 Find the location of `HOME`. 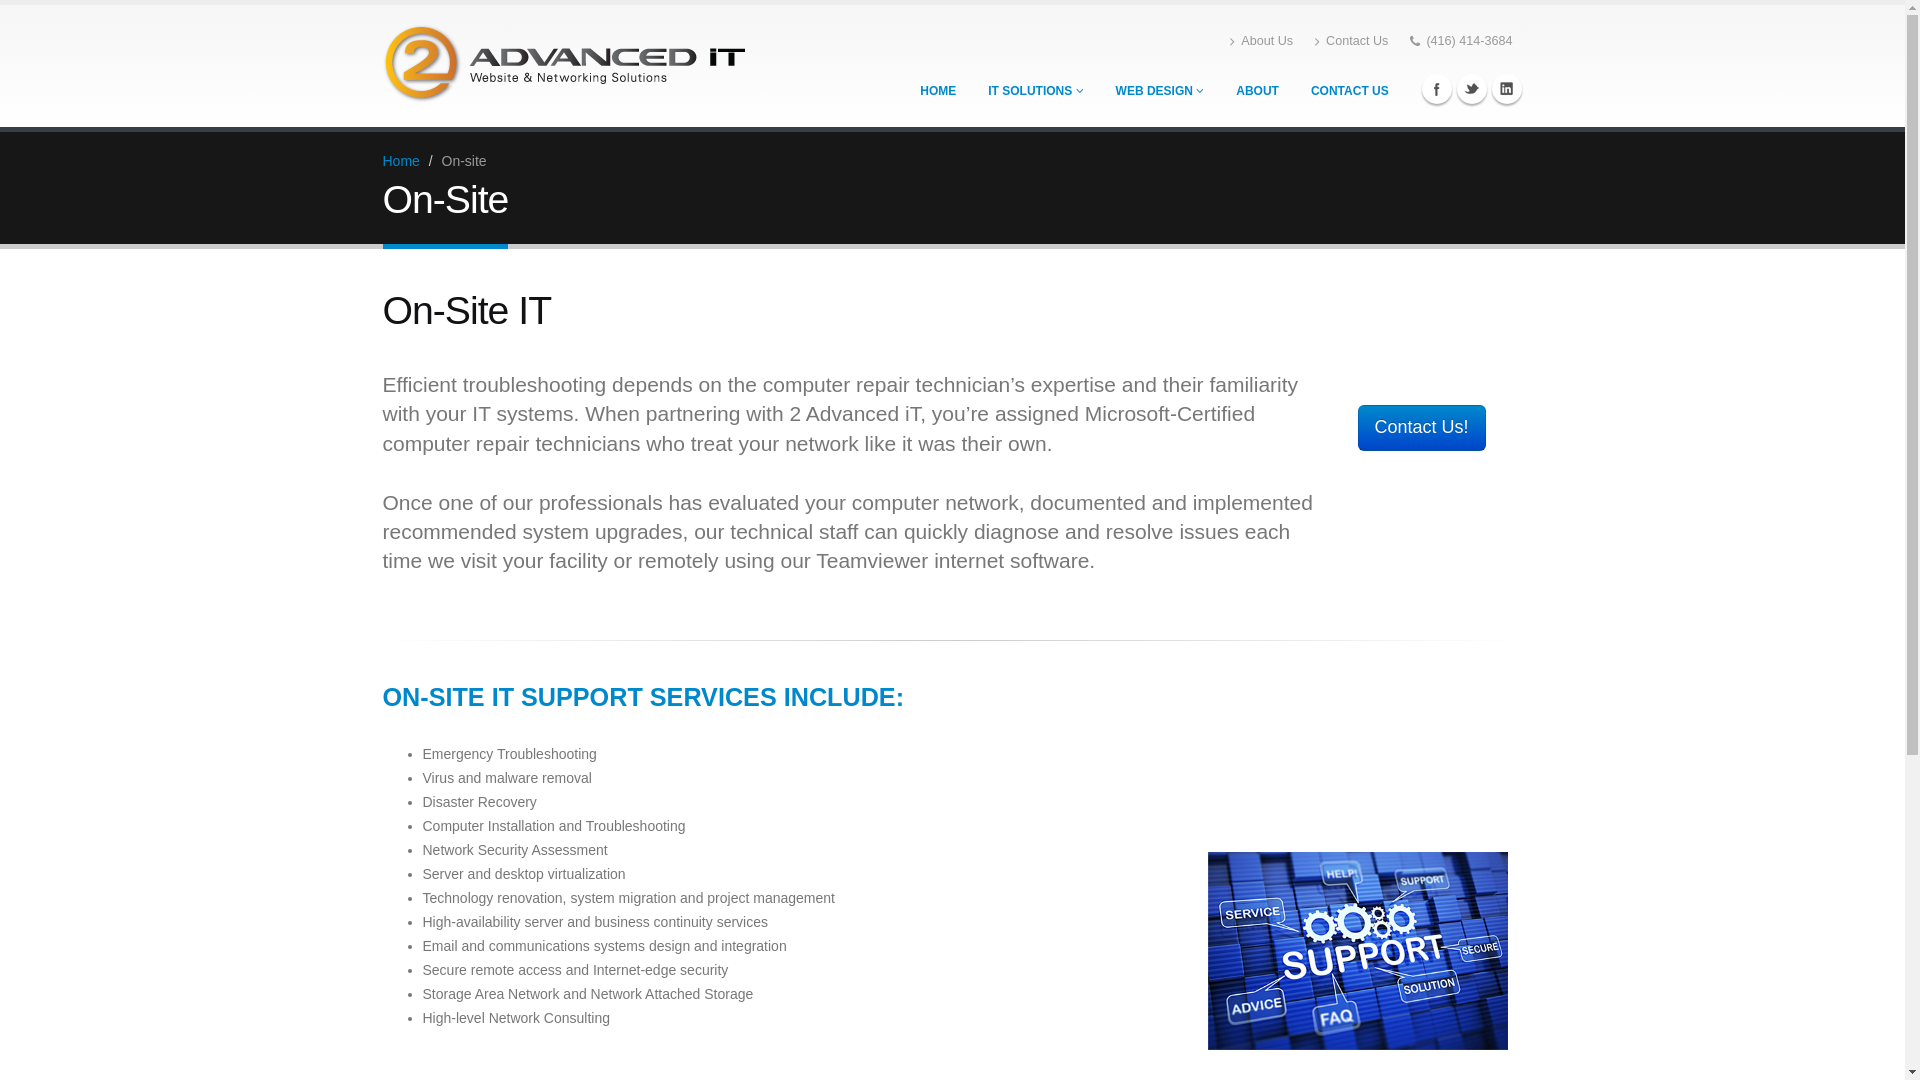

HOME is located at coordinates (938, 91).